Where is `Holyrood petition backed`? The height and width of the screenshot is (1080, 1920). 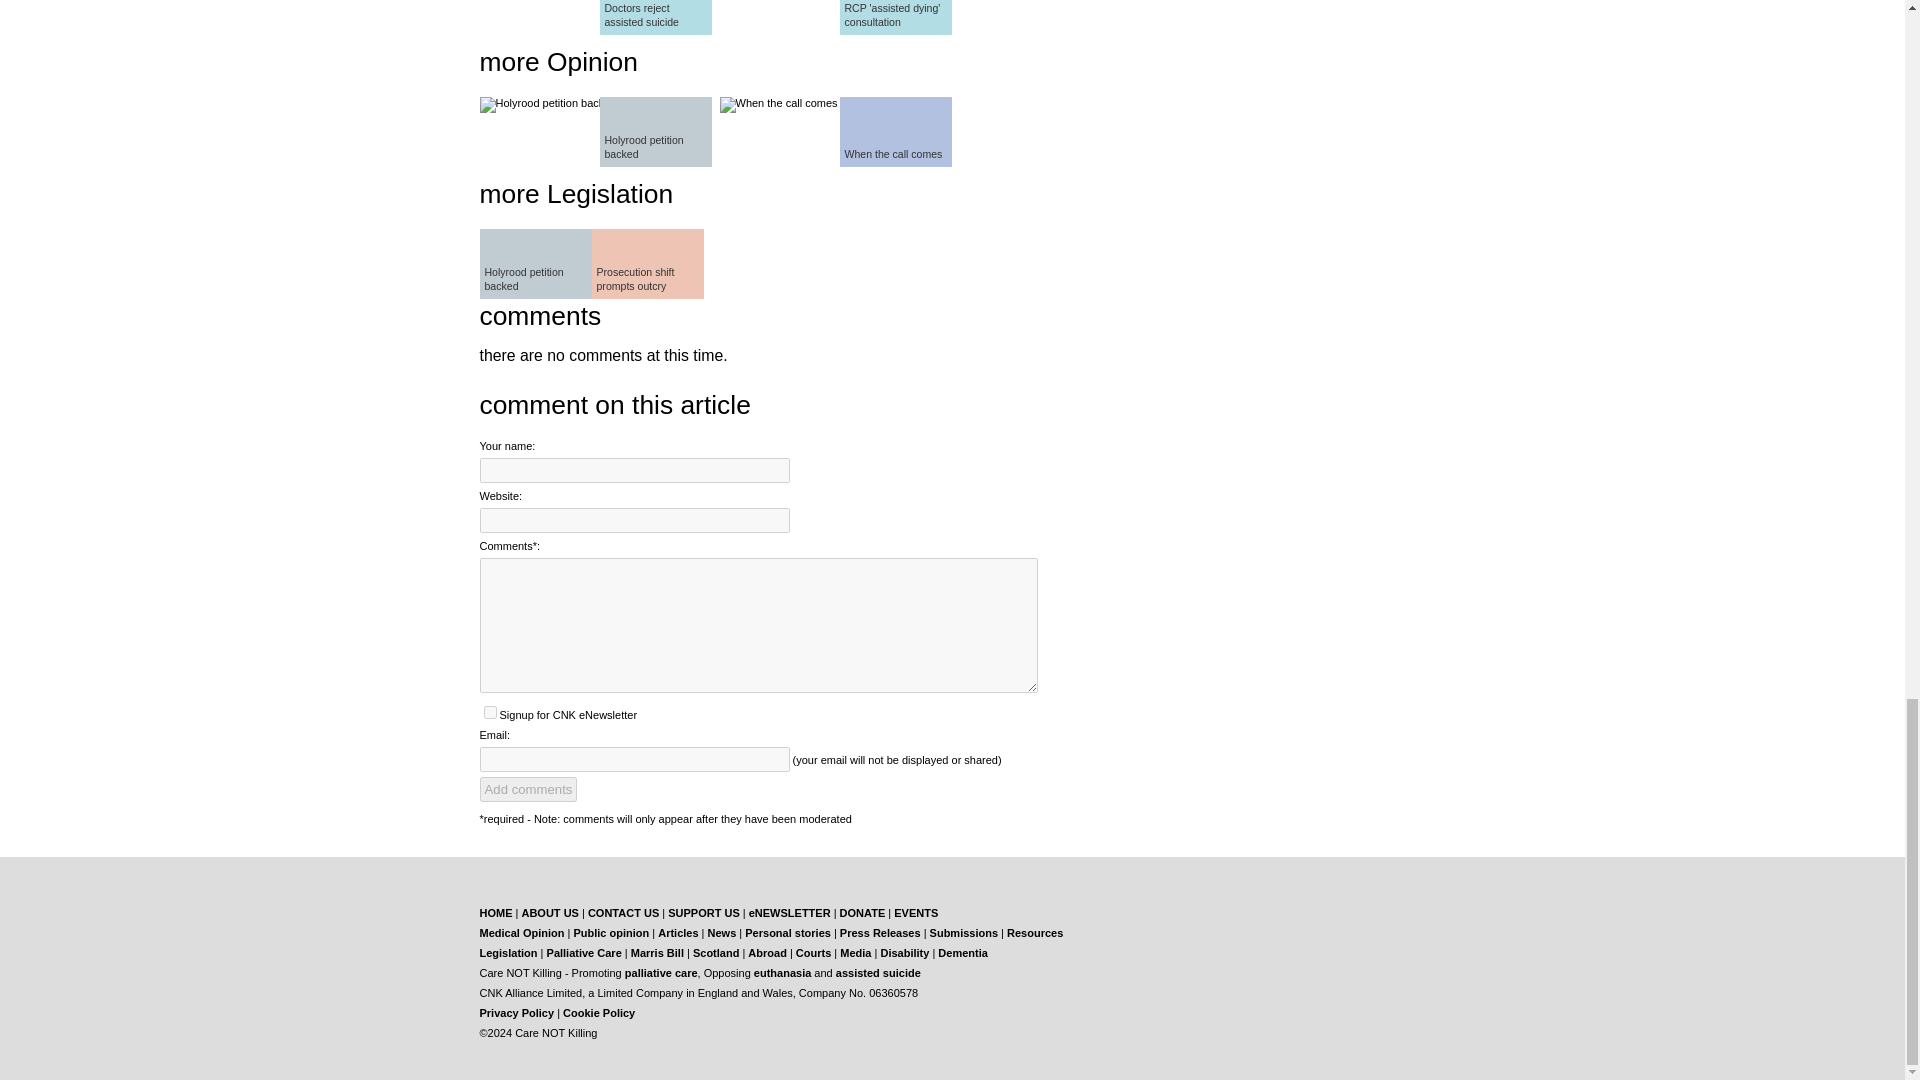 Holyrood petition backed is located at coordinates (656, 132).